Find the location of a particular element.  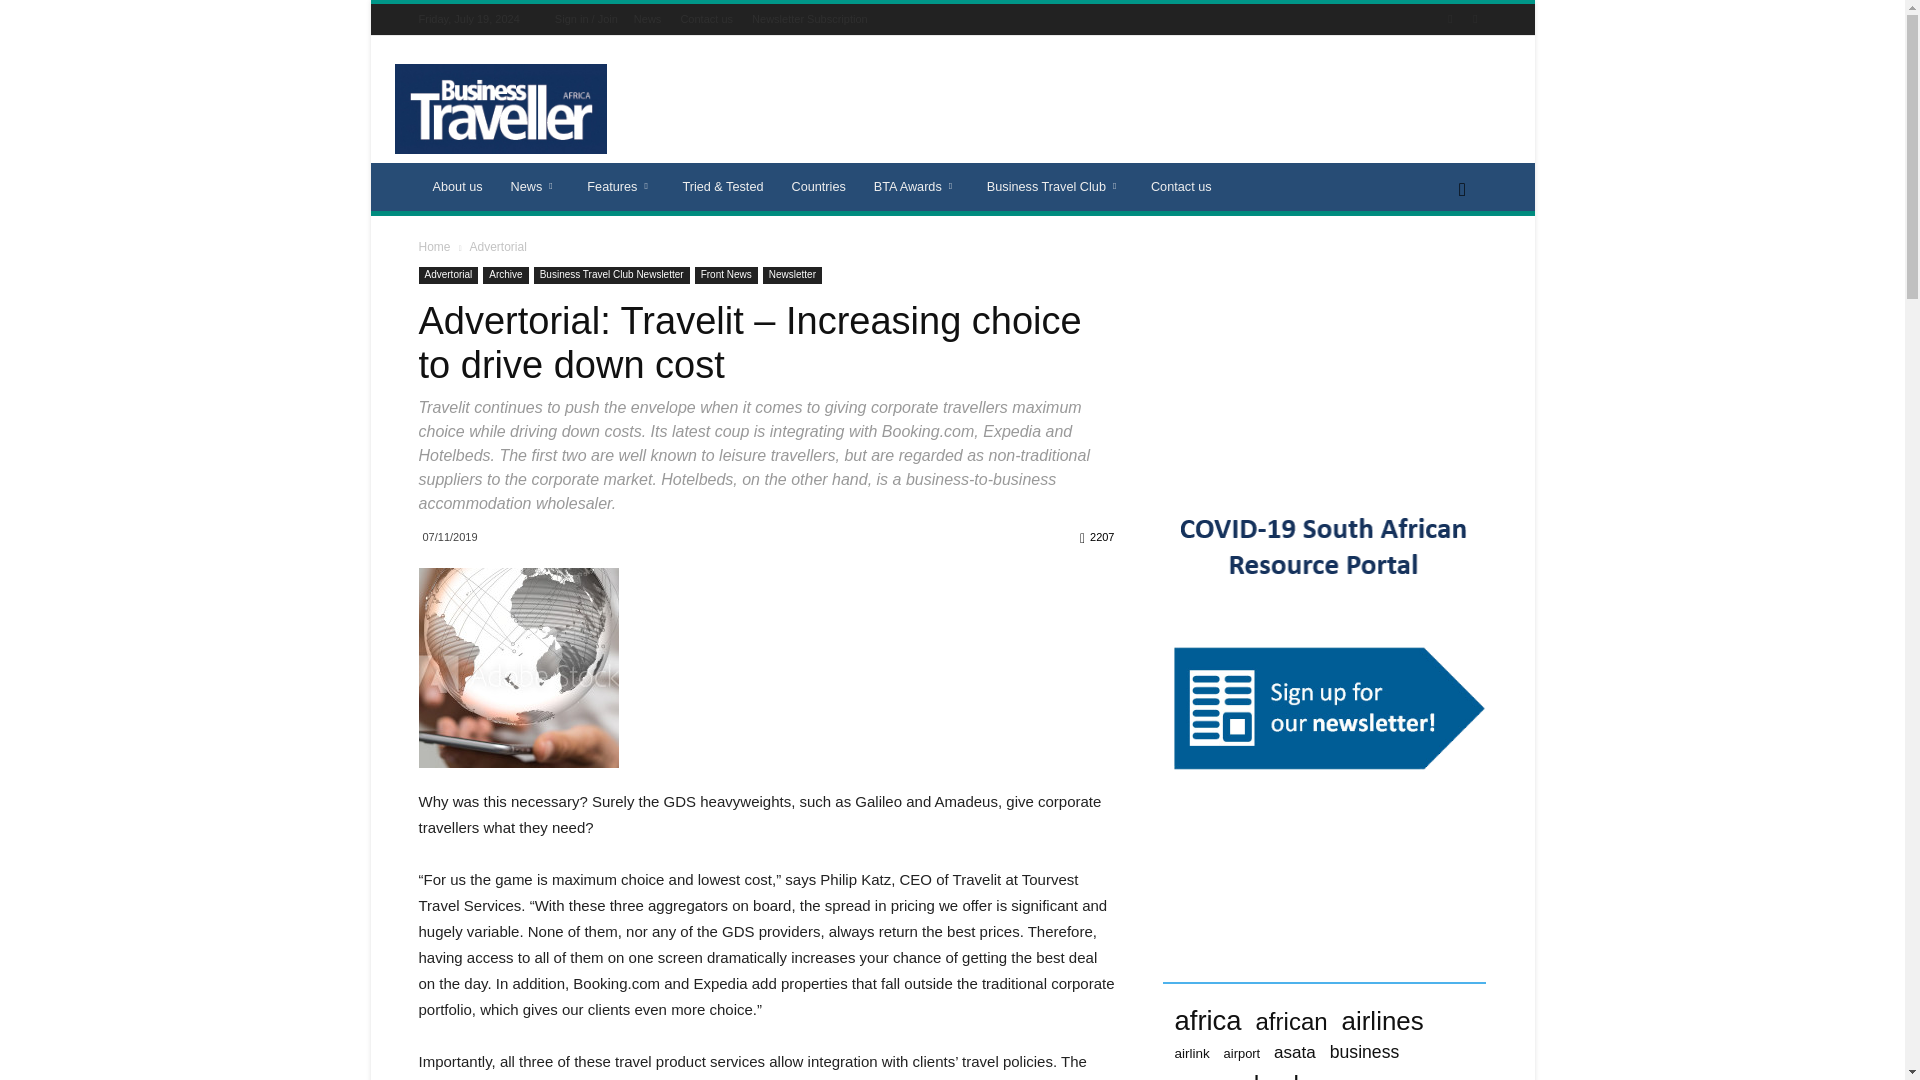

YouTube video player is located at coordinates (1324, 358).